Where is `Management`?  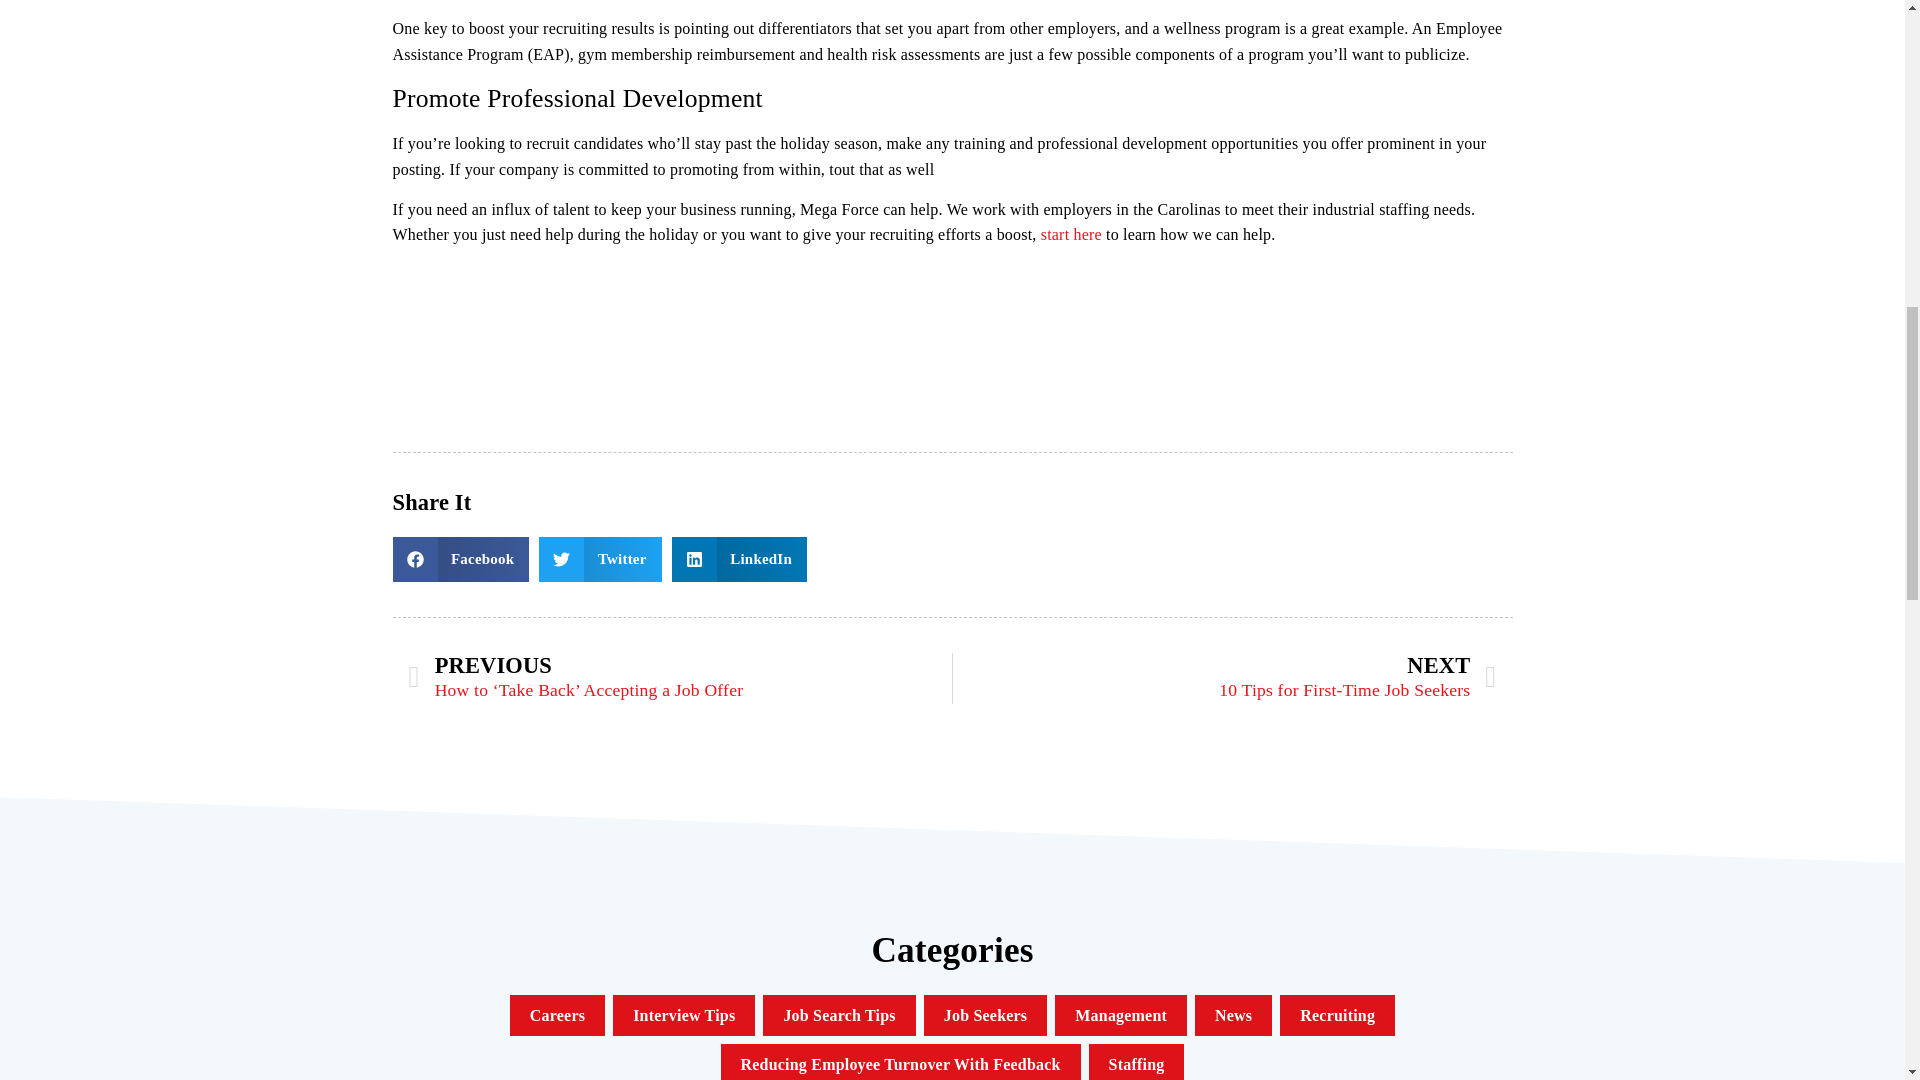 Management is located at coordinates (838, 1014).